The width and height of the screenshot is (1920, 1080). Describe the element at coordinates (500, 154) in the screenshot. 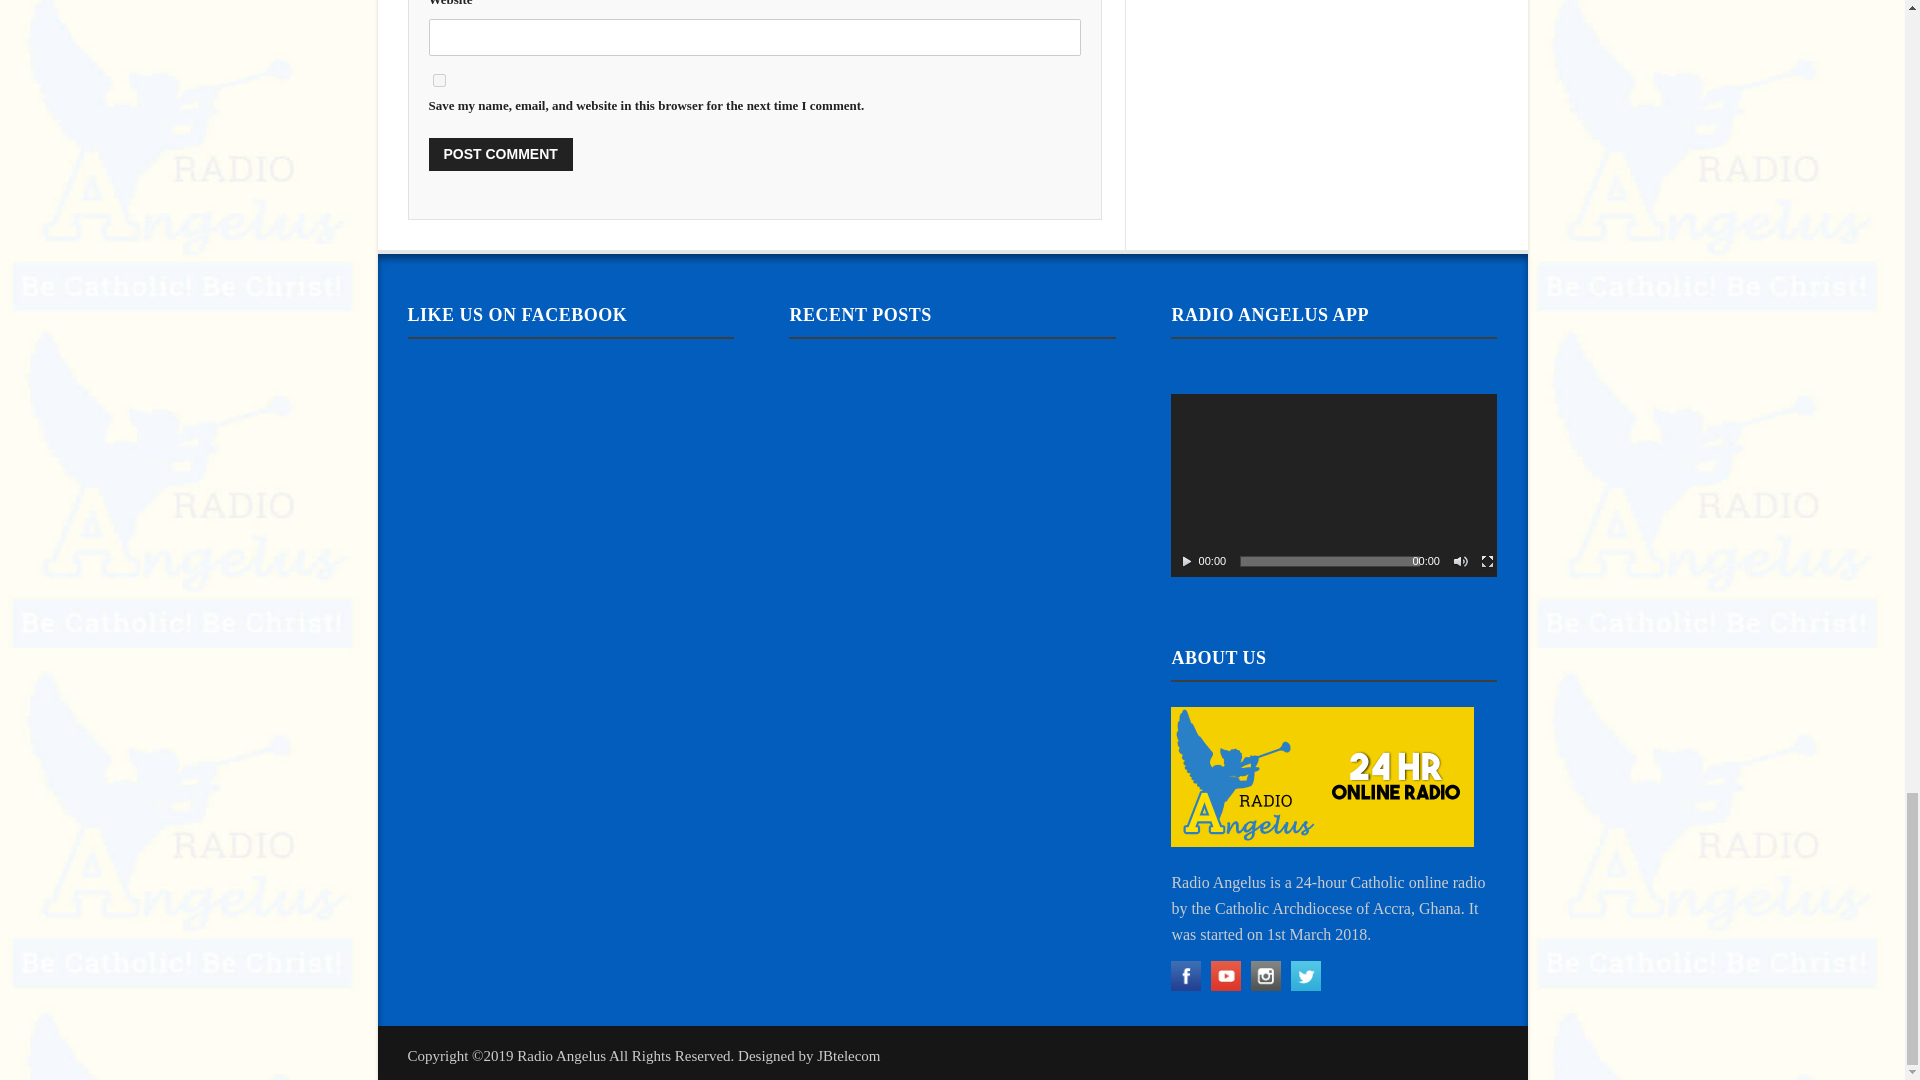

I see `Post Comment` at that location.